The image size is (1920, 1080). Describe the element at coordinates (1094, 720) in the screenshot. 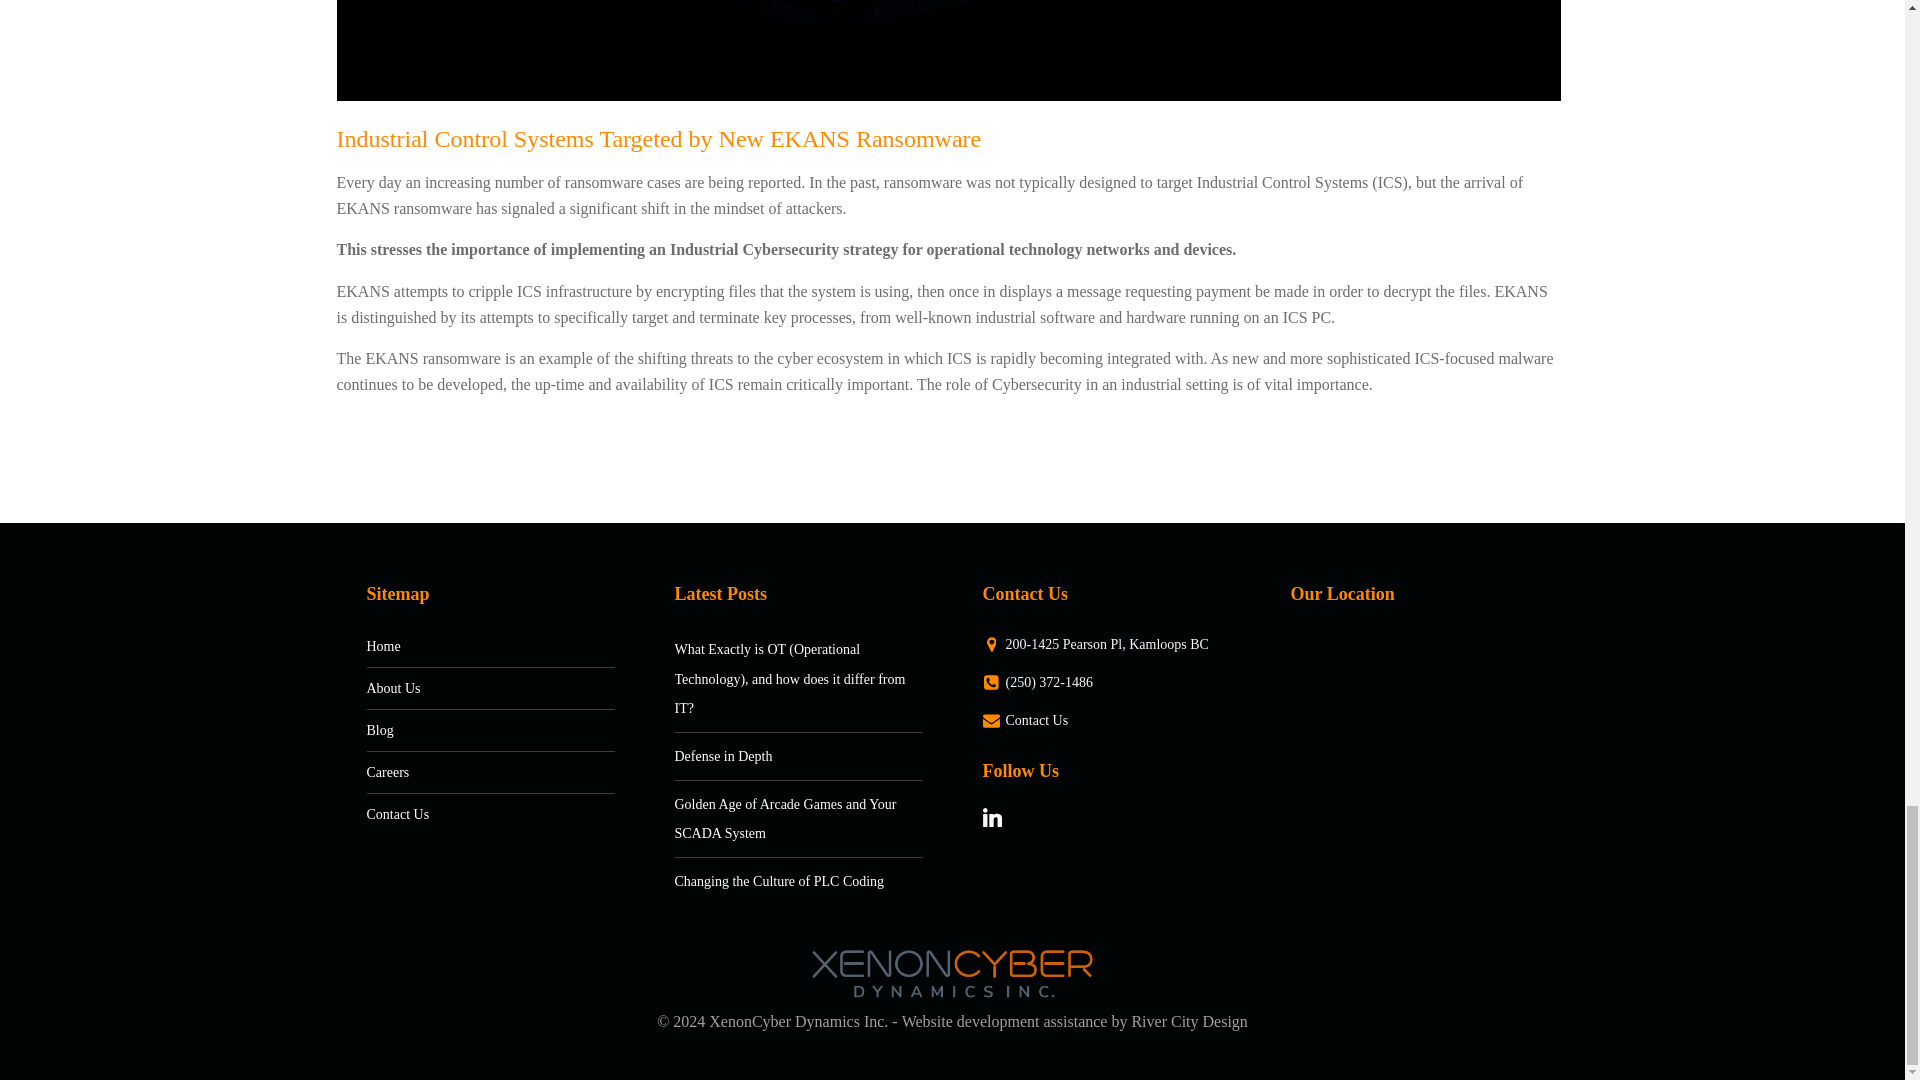

I see `Contact Us` at that location.